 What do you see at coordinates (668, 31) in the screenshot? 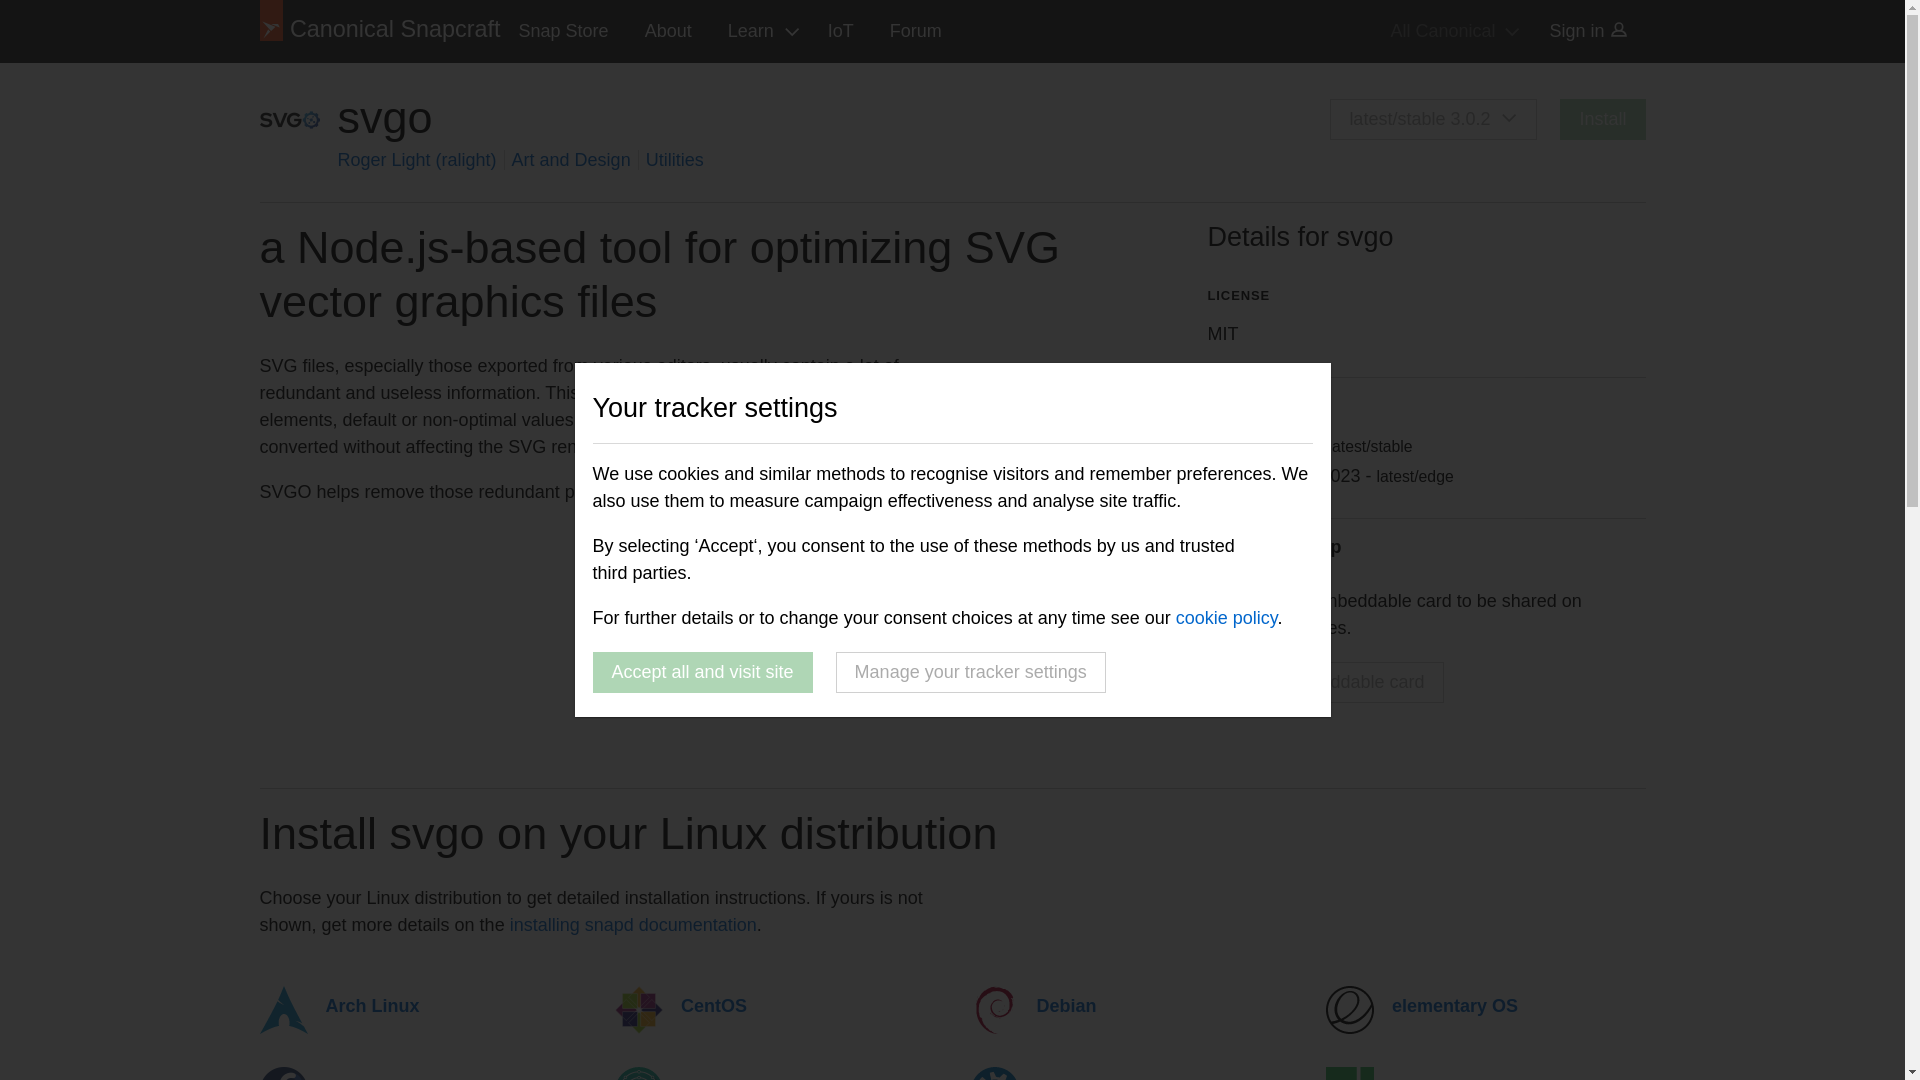
I see `About` at bounding box center [668, 31].